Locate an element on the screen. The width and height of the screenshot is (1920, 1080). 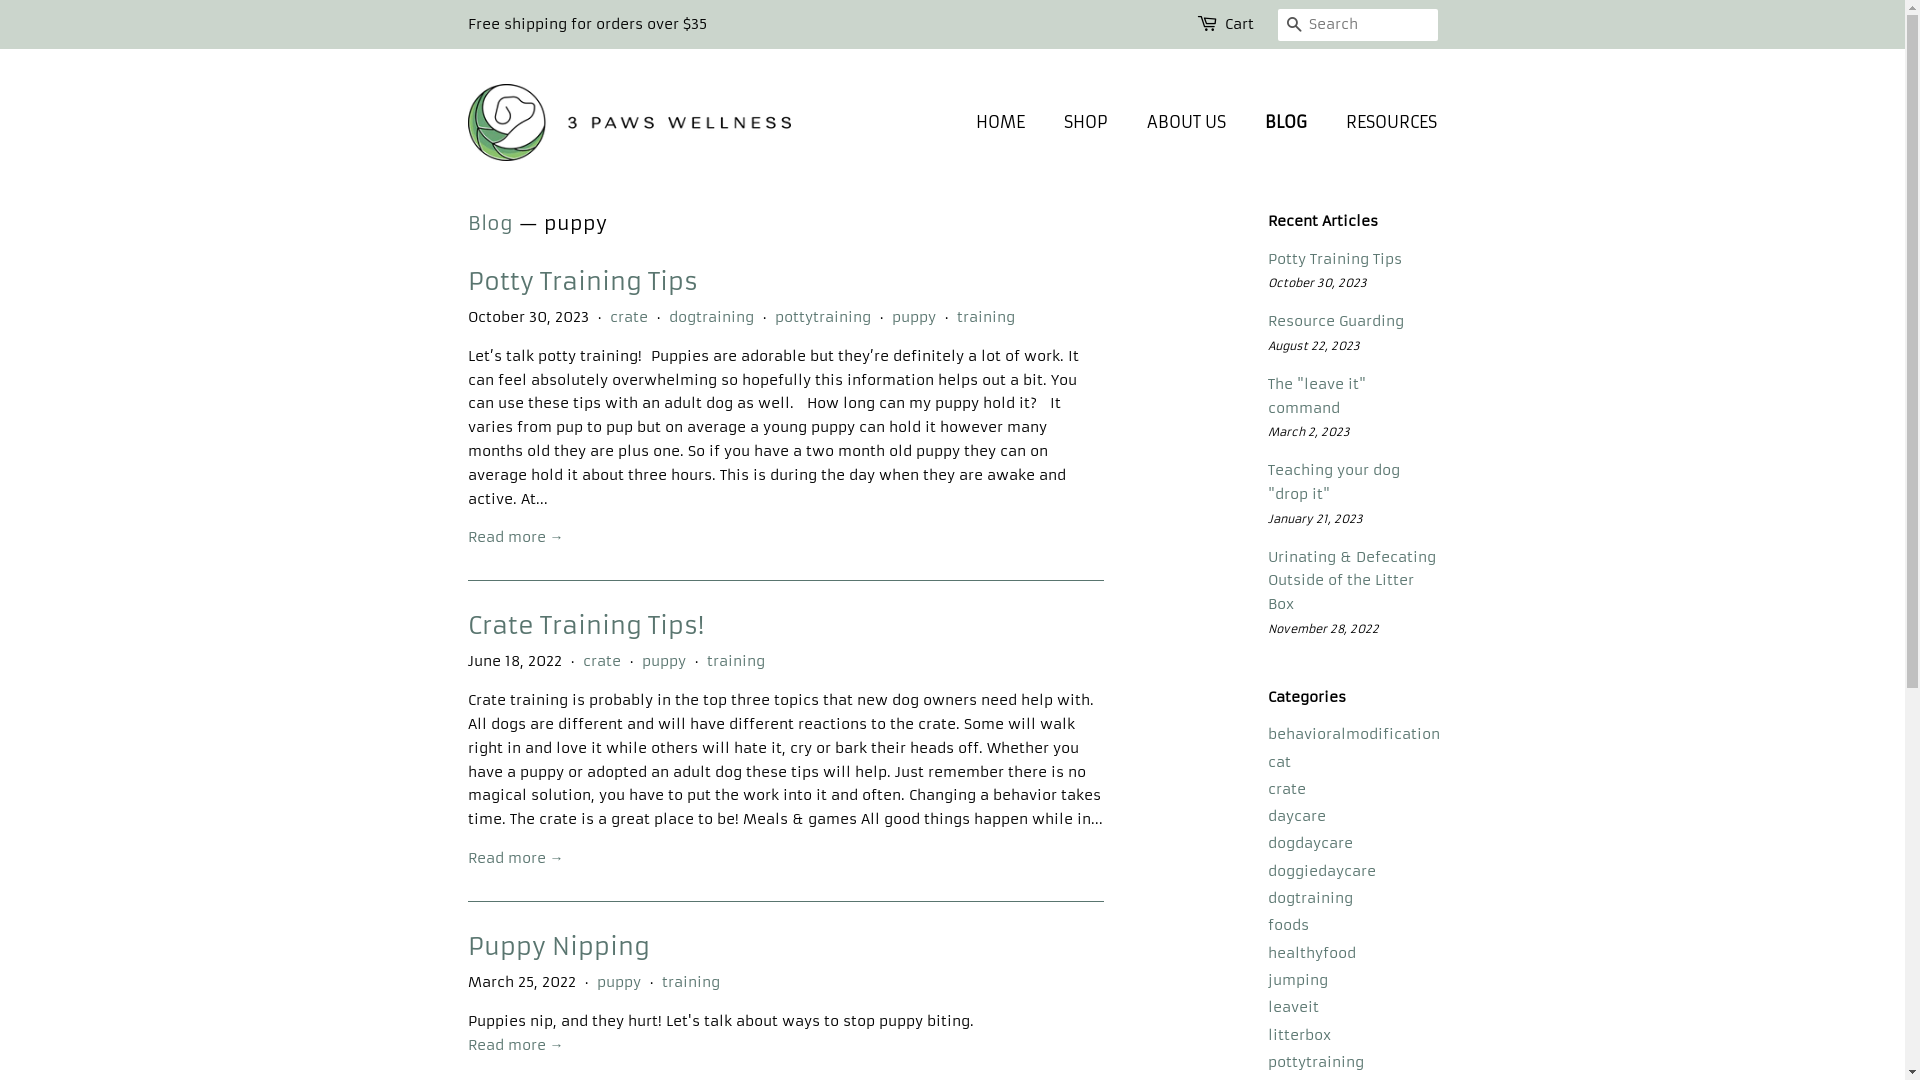
BLOG is located at coordinates (1288, 122).